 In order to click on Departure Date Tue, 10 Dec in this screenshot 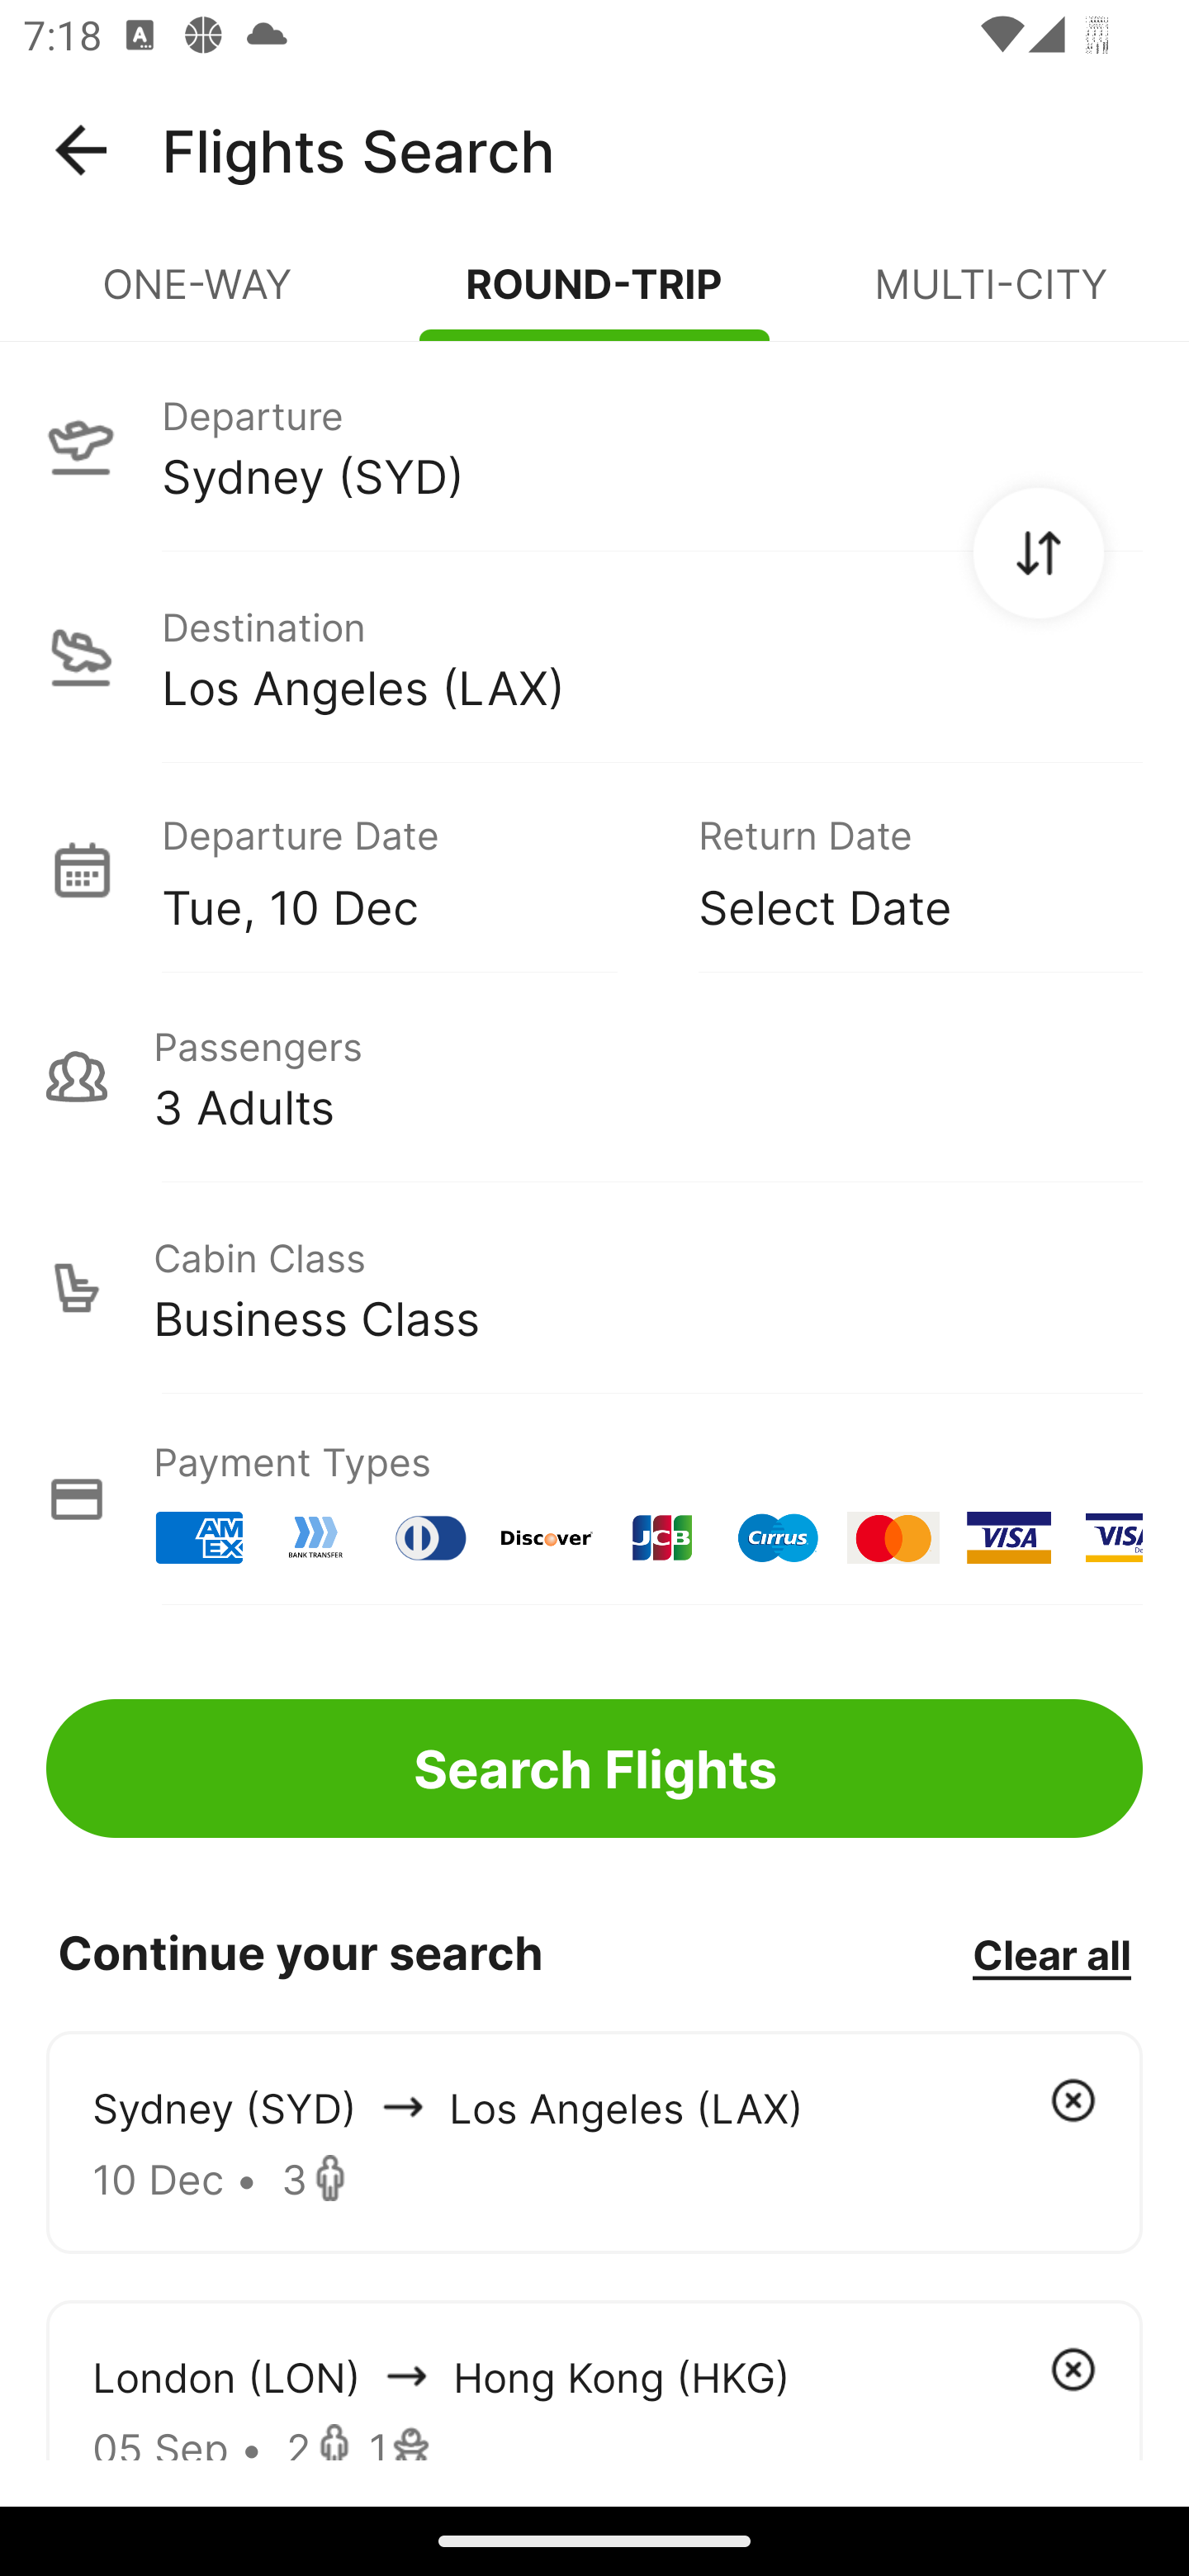, I will do `click(406, 869)`.